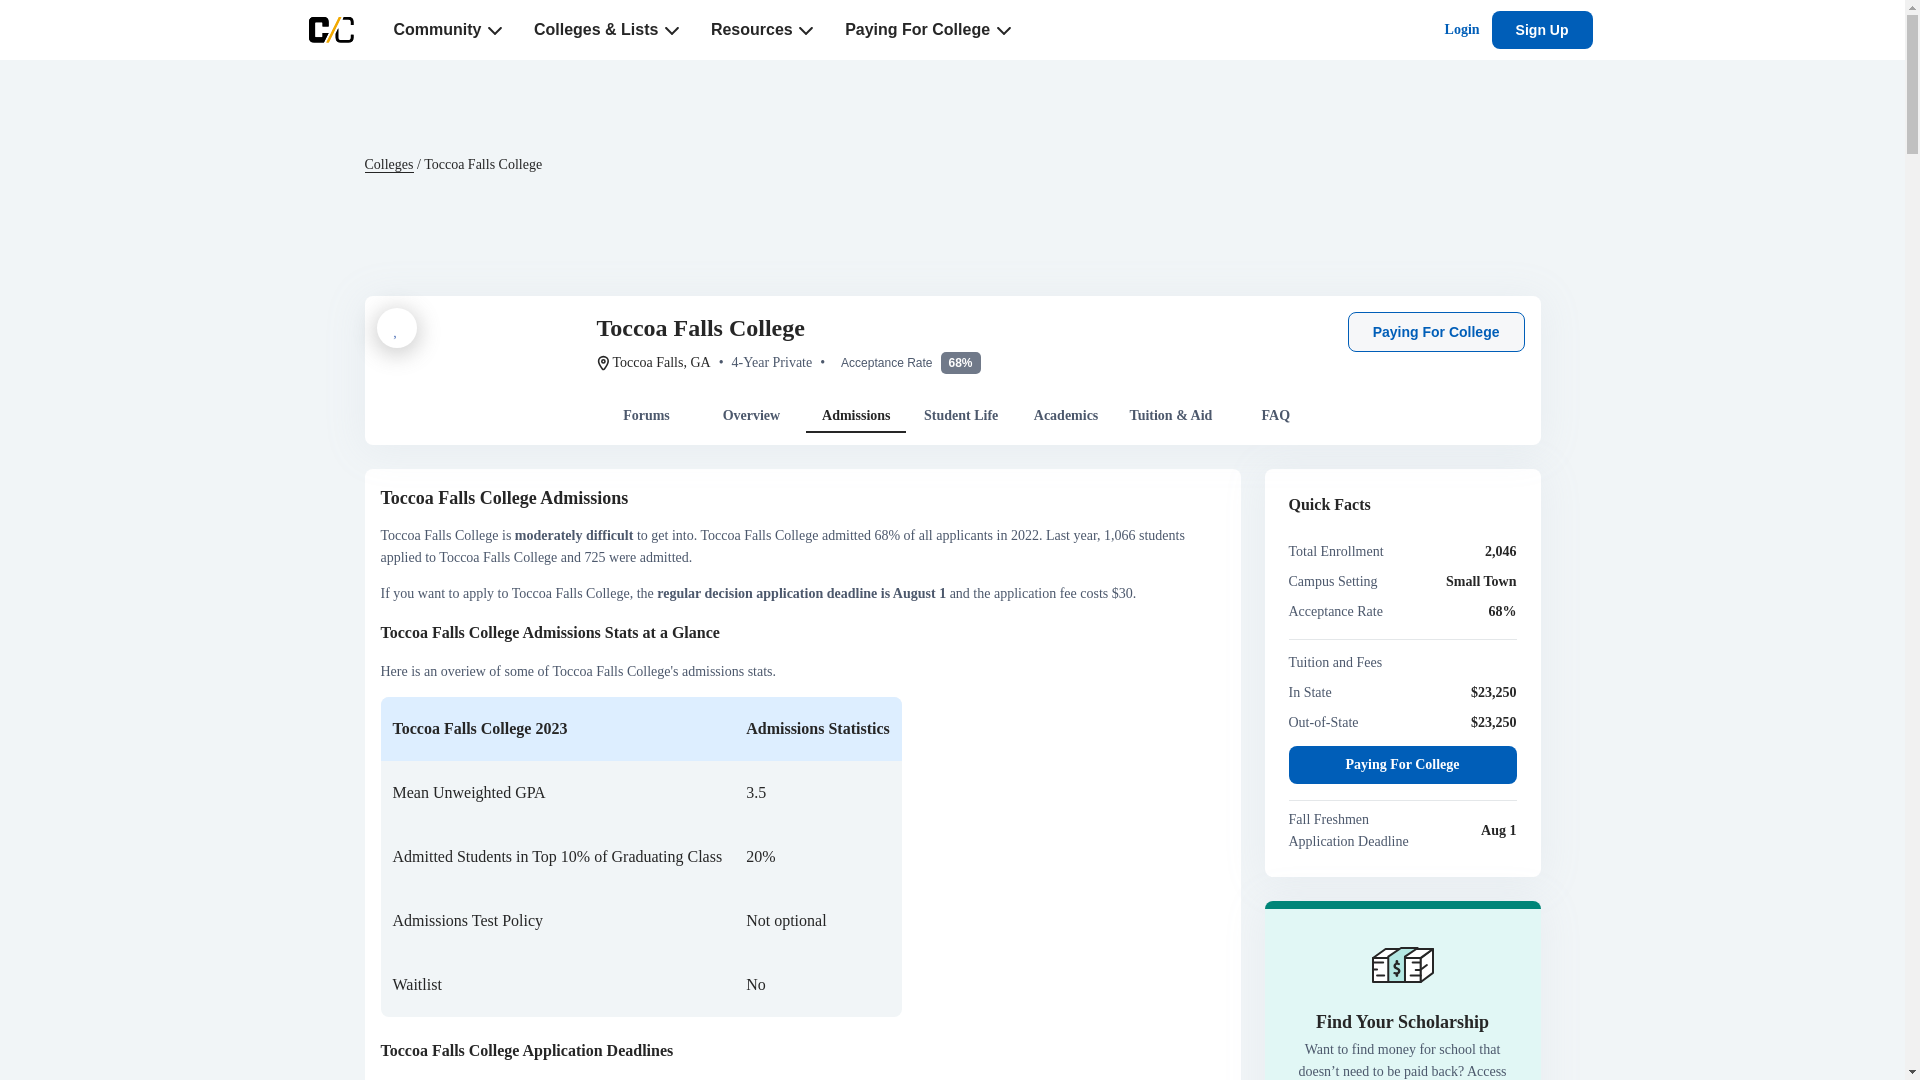 This screenshot has height=1080, width=1920. What do you see at coordinates (388, 164) in the screenshot?
I see `Colleges` at bounding box center [388, 164].